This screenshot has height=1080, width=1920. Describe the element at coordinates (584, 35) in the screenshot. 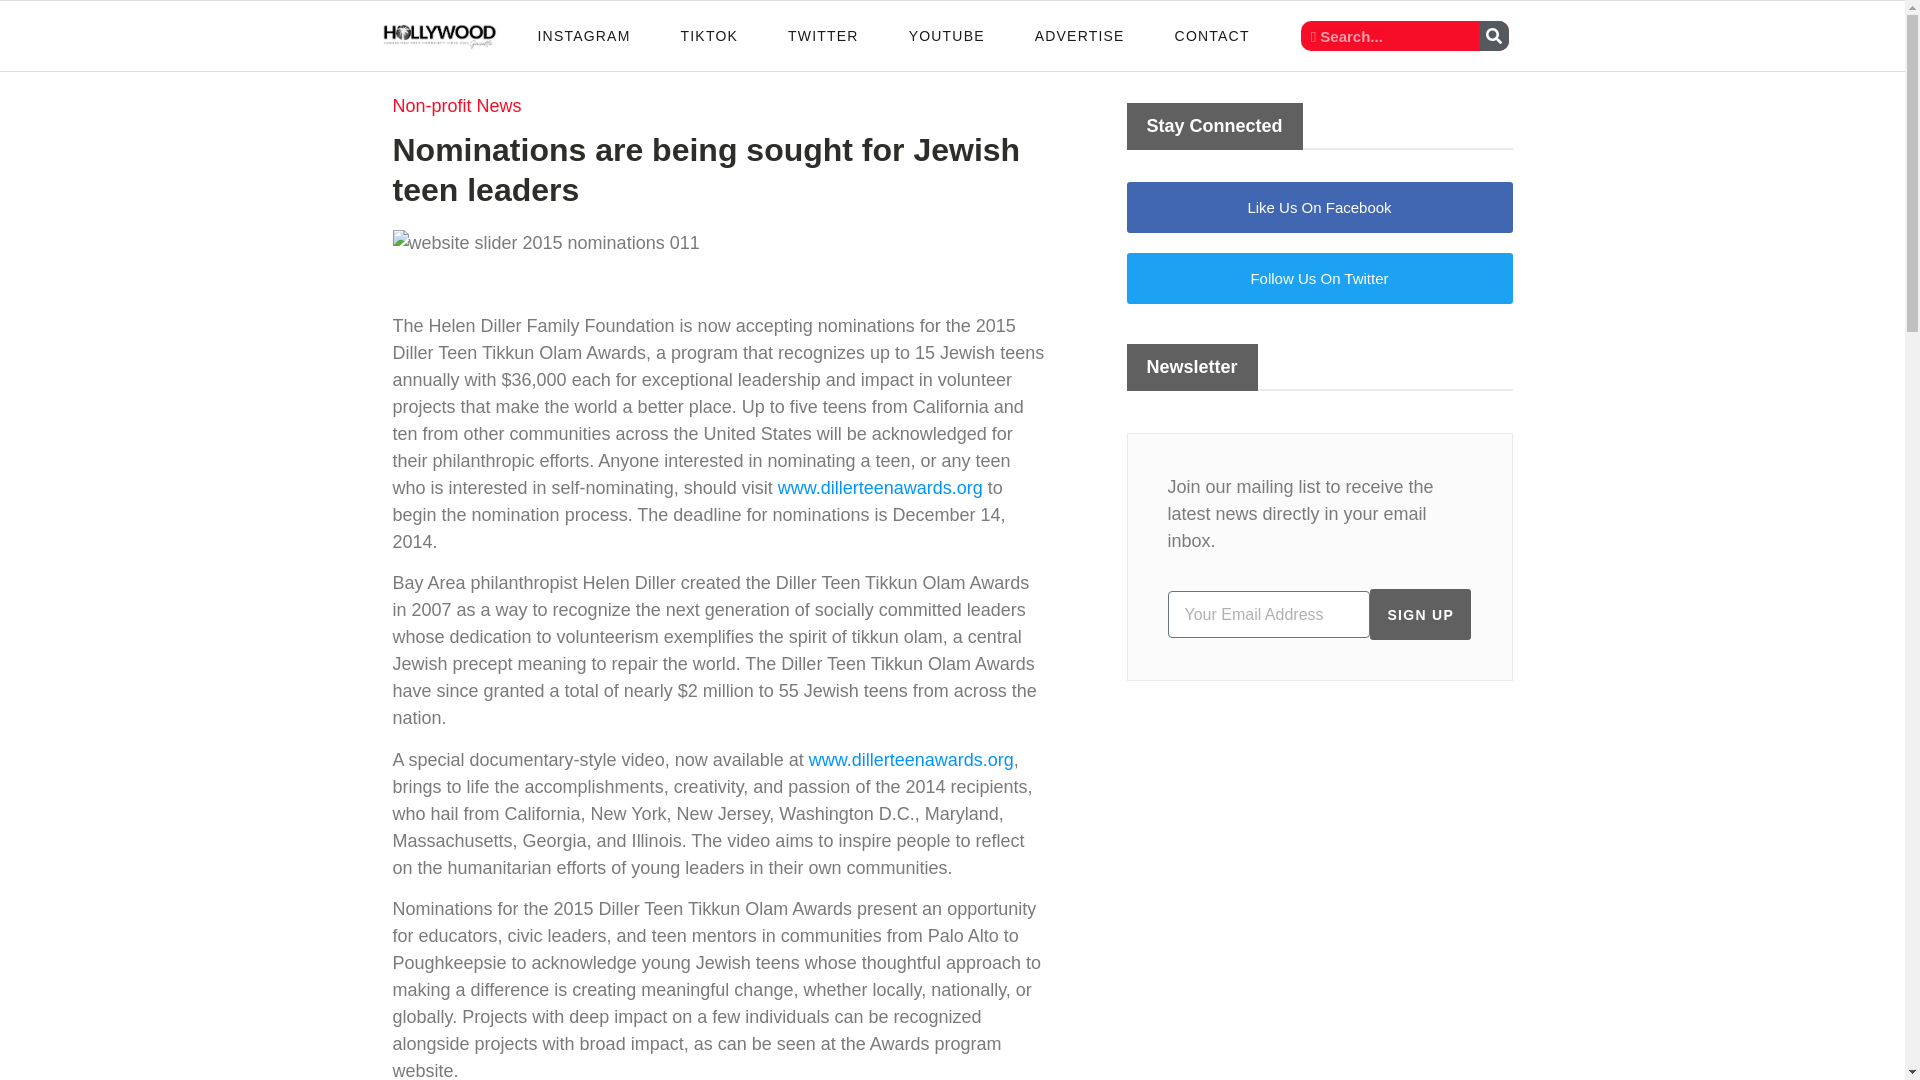

I see `INSTAGRAM` at that location.